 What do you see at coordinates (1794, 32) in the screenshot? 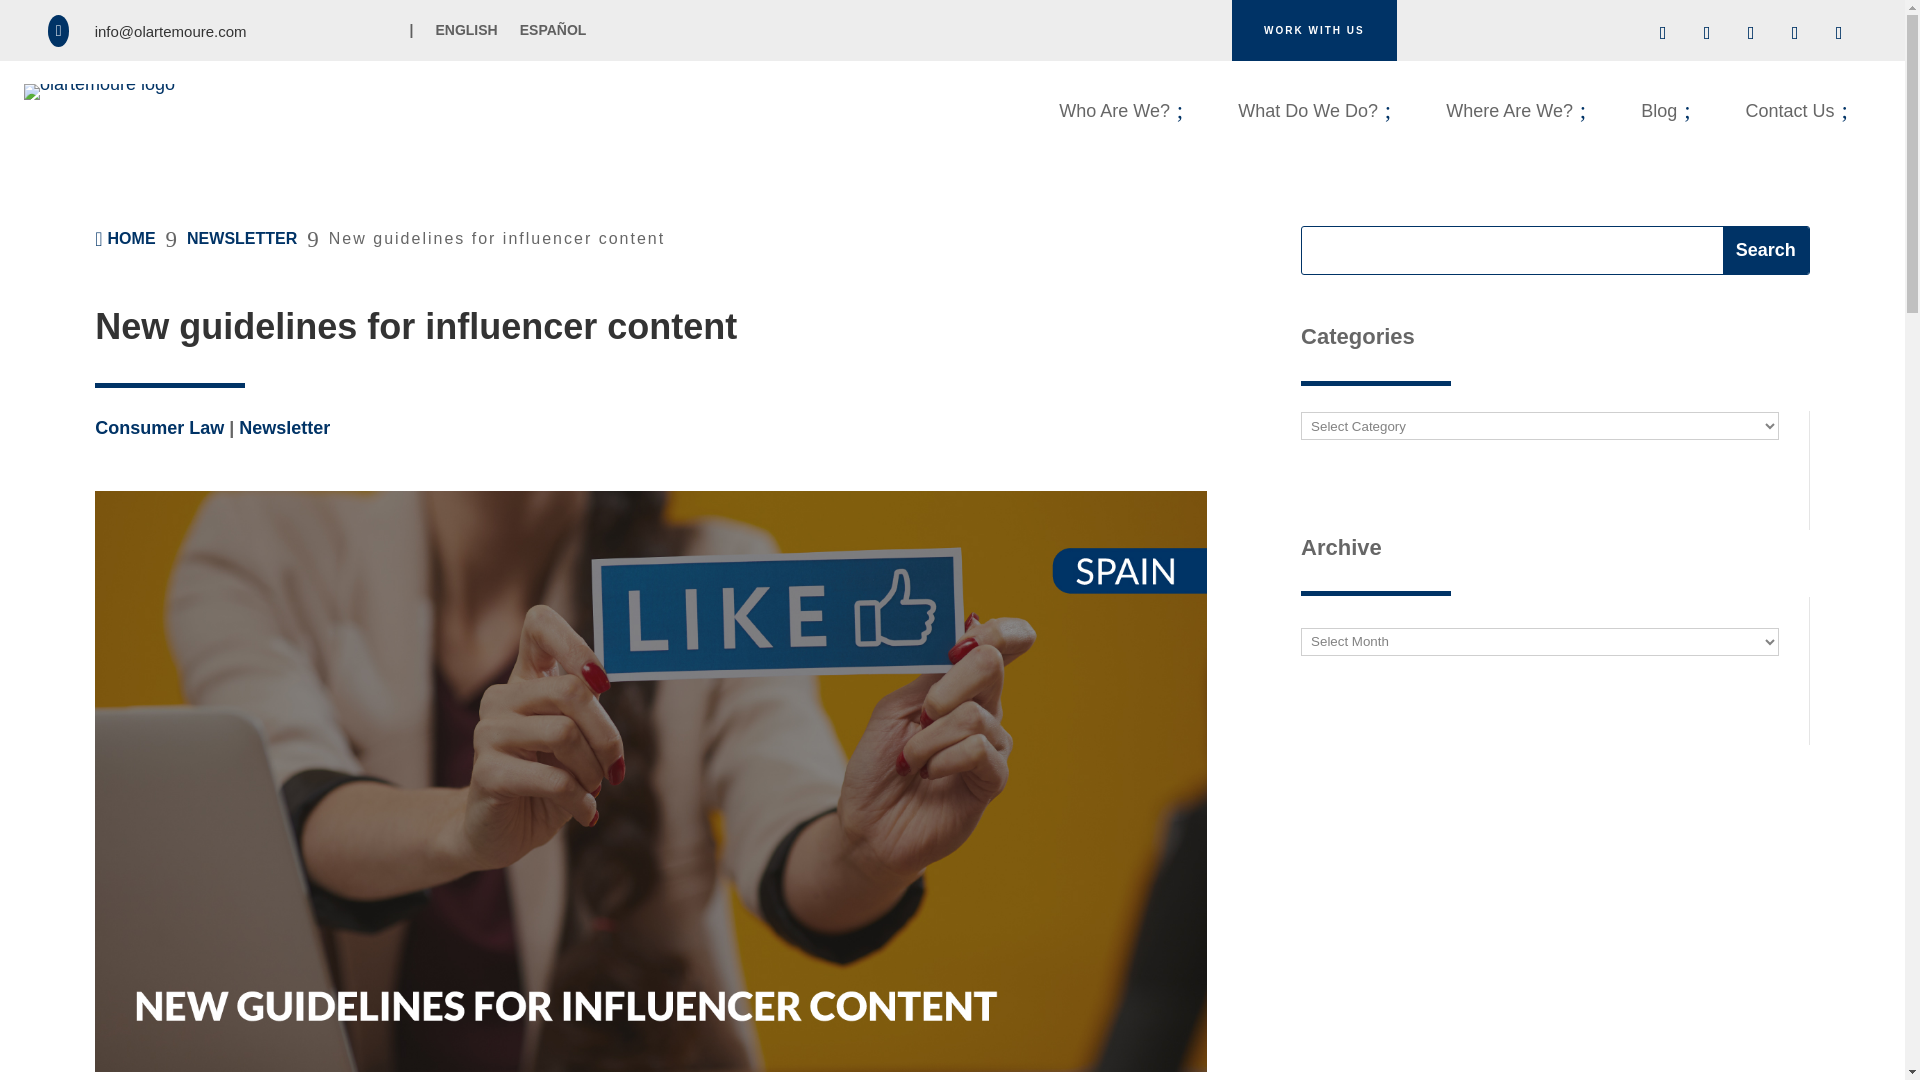
I see `Follow on Youtube` at bounding box center [1794, 32].